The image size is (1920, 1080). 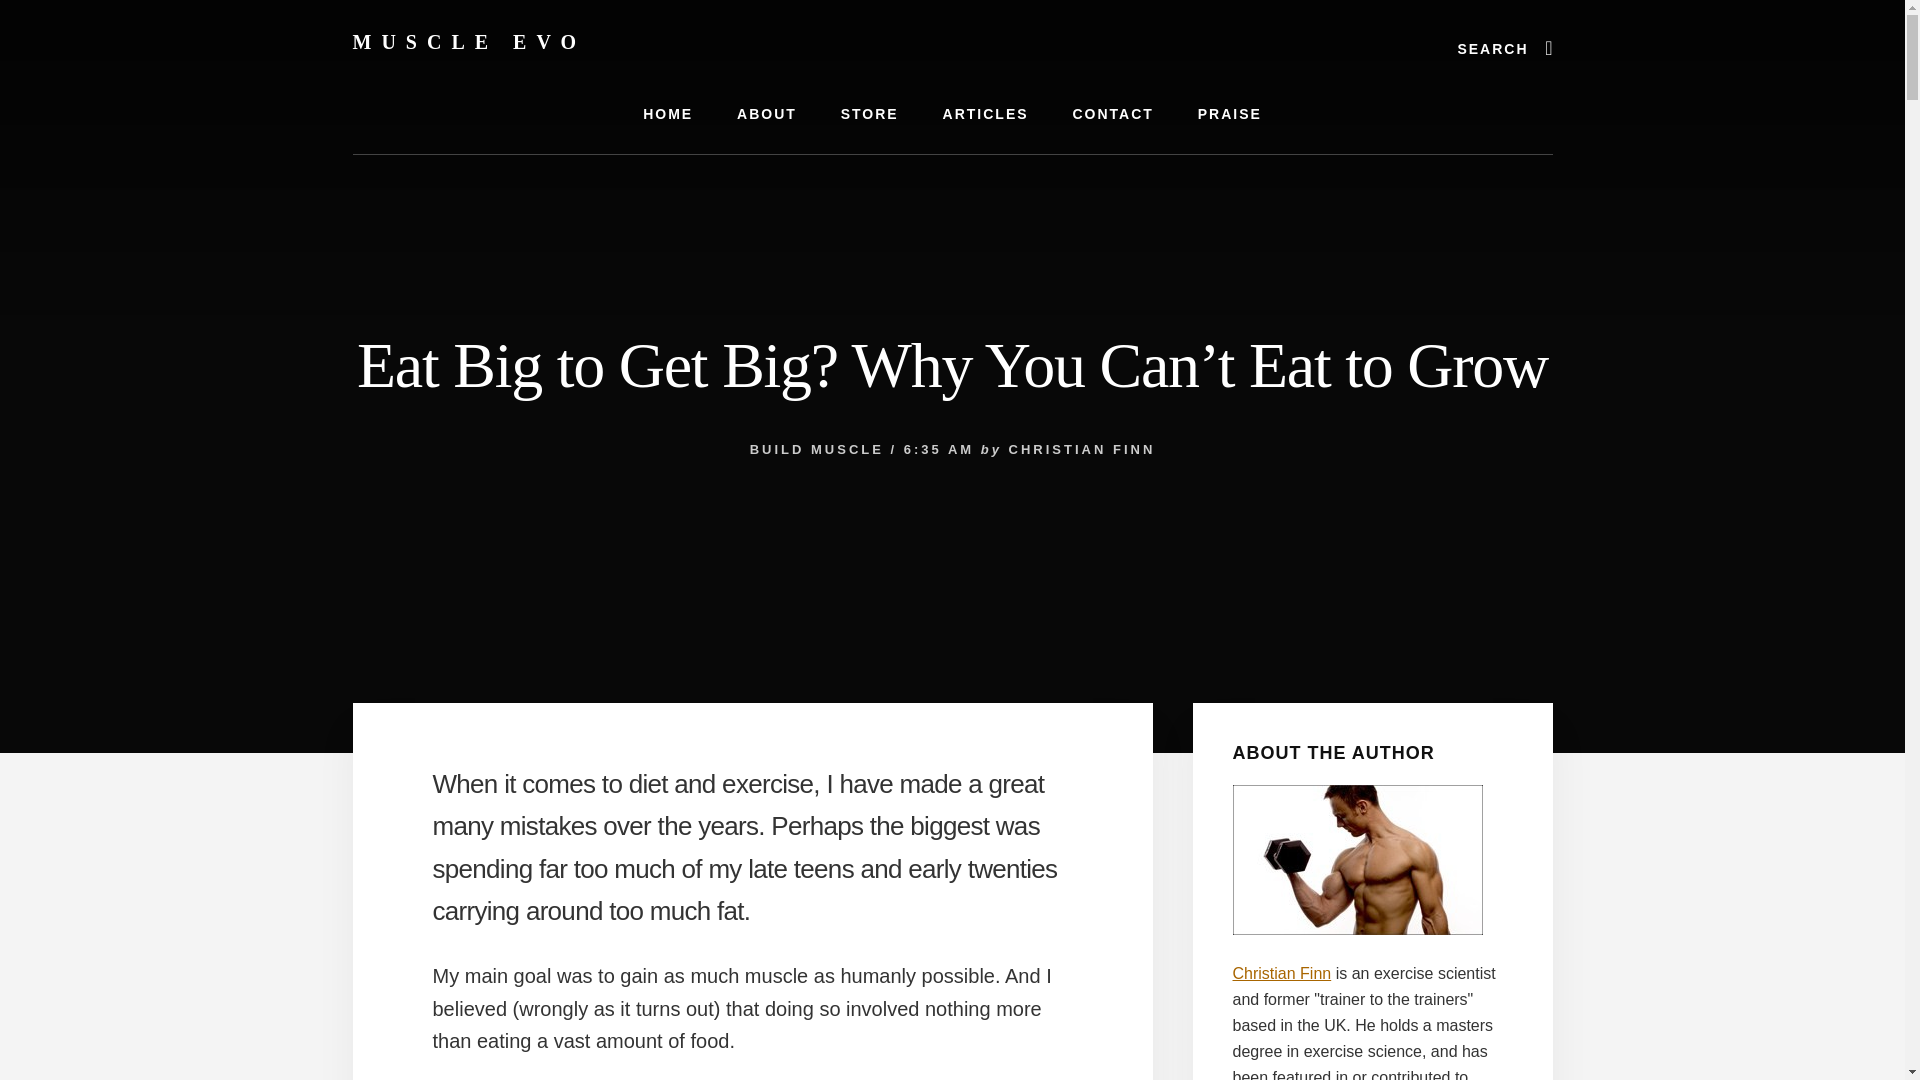 I want to click on STORE, so click(x=870, y=114).